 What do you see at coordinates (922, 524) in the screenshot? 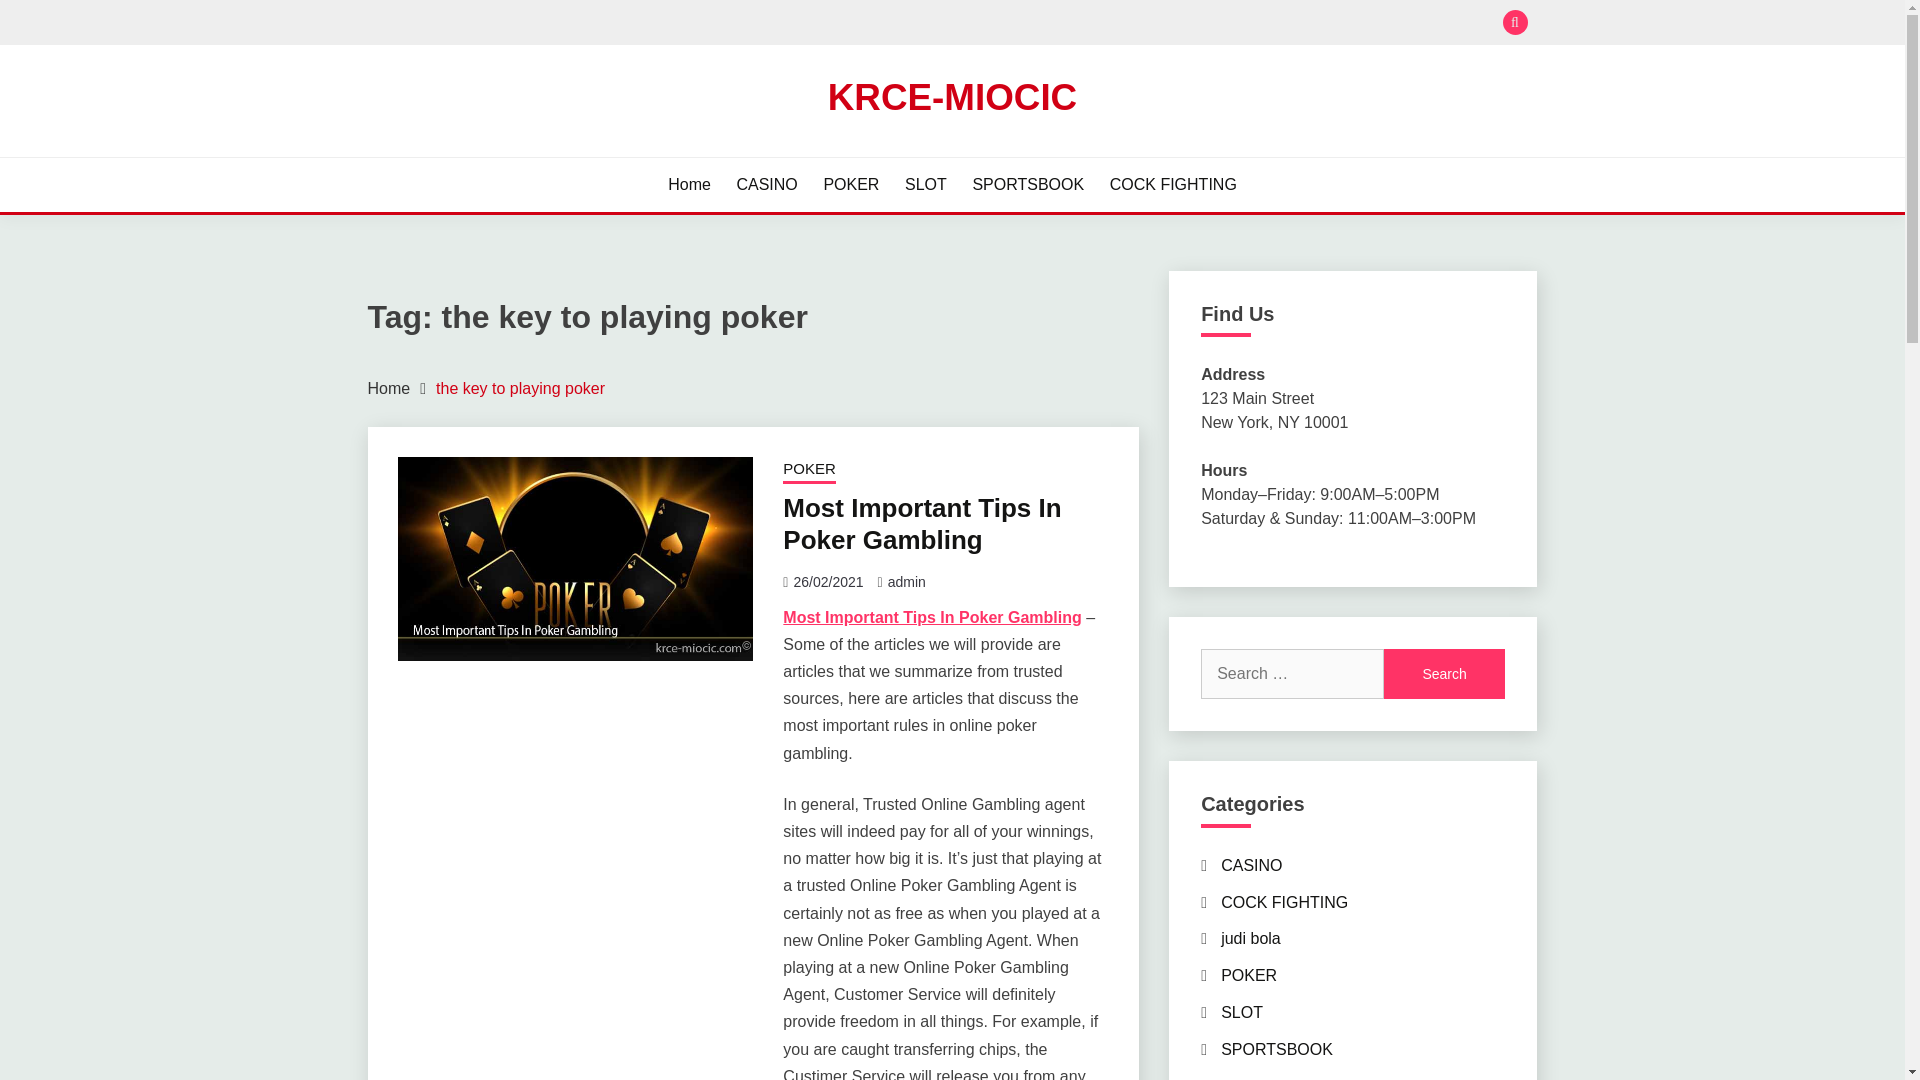
I see `Most Important Tips In Poker Gambling ` at bounding box center [922, 524].